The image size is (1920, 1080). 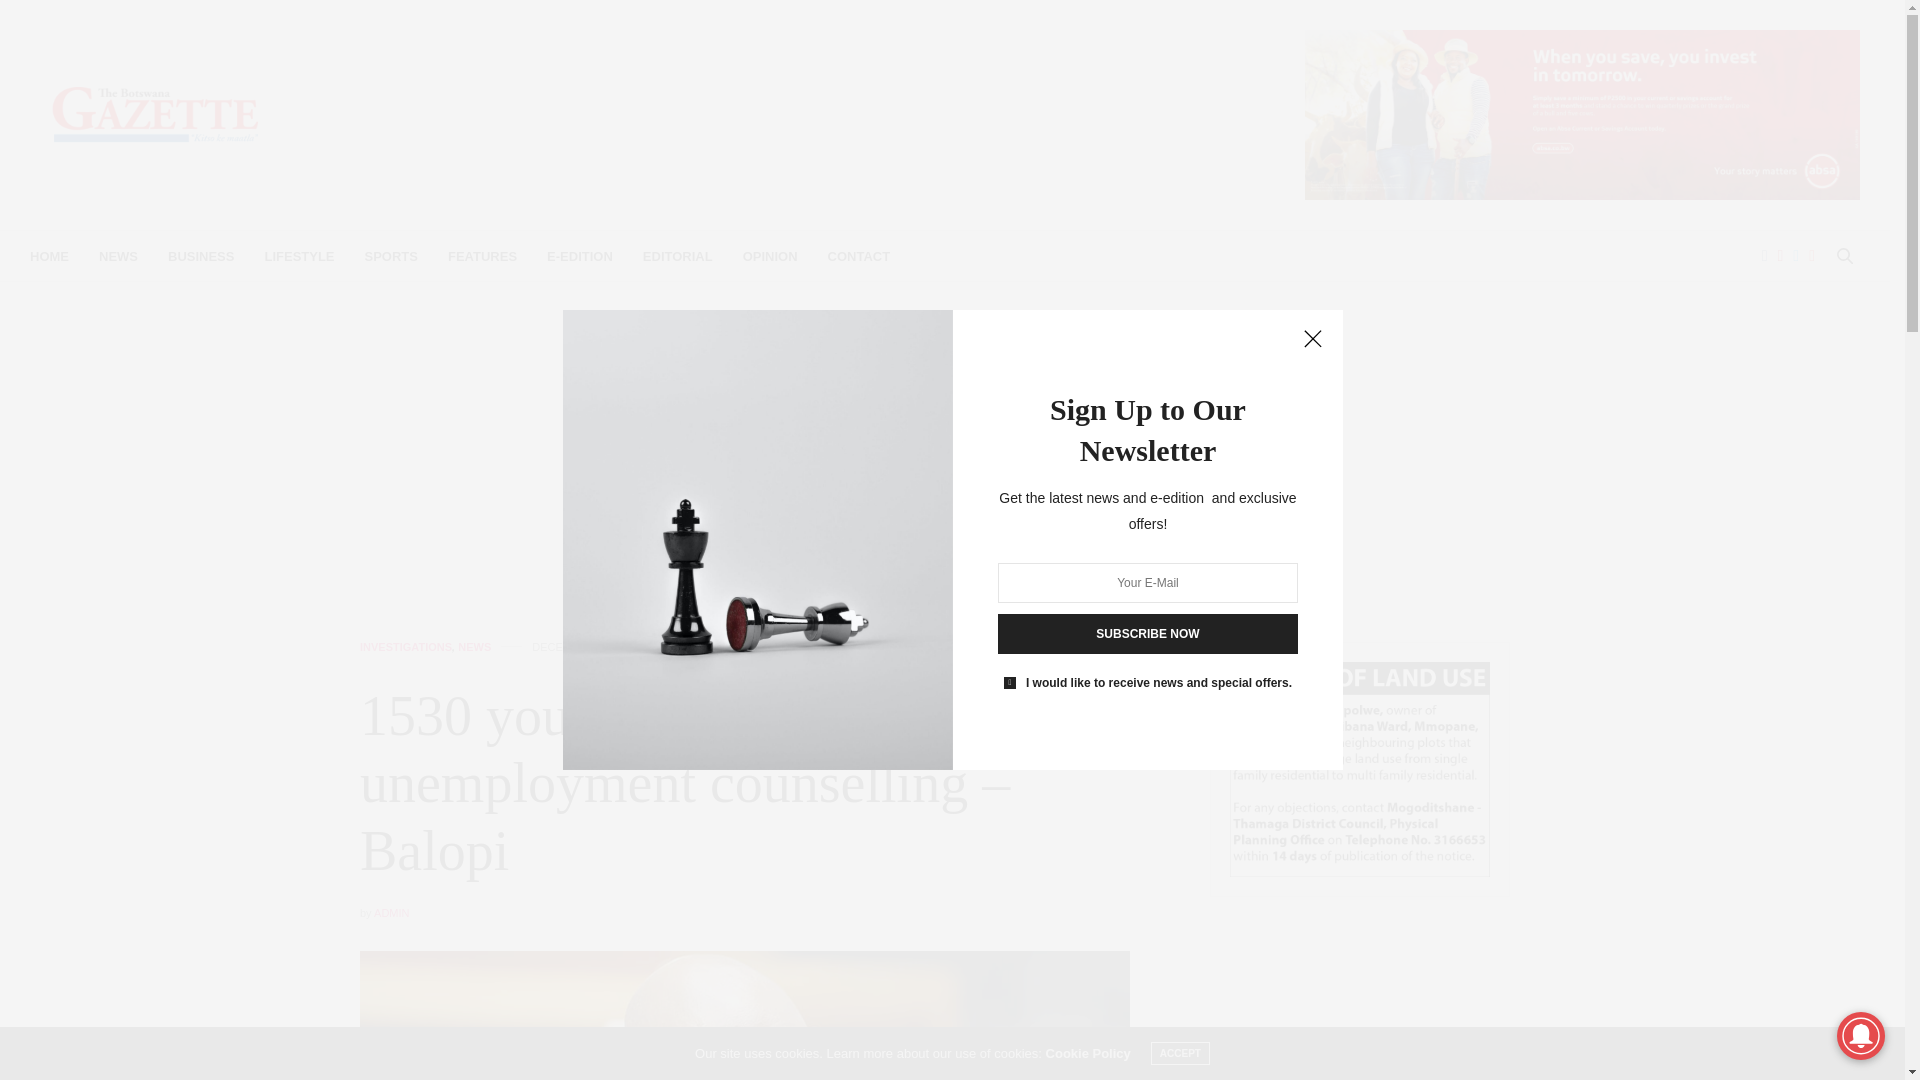 I want to click on OPINION, so click(x=770, y=256).